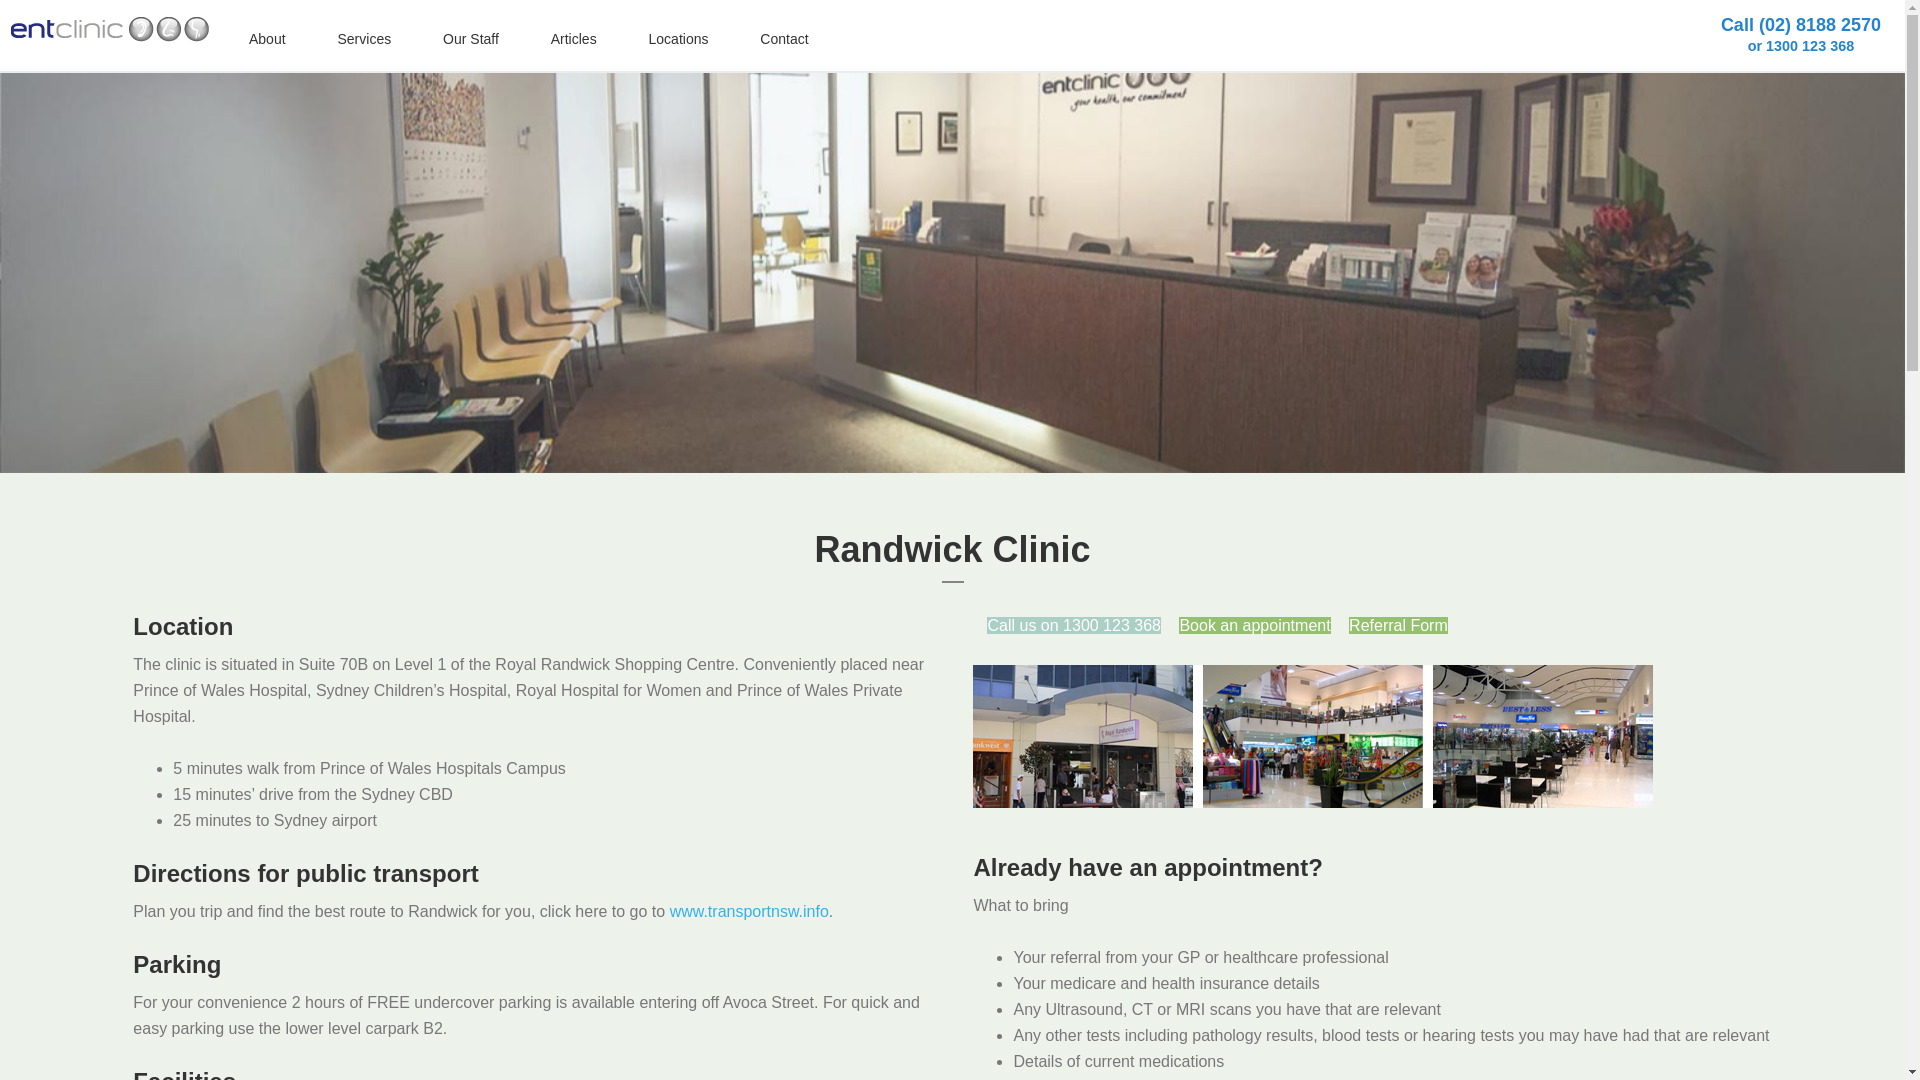  What do you see at coordinates (1254, 626) in the screenshot?
I see `Book an appointment` at bounding box center [1254, 626].